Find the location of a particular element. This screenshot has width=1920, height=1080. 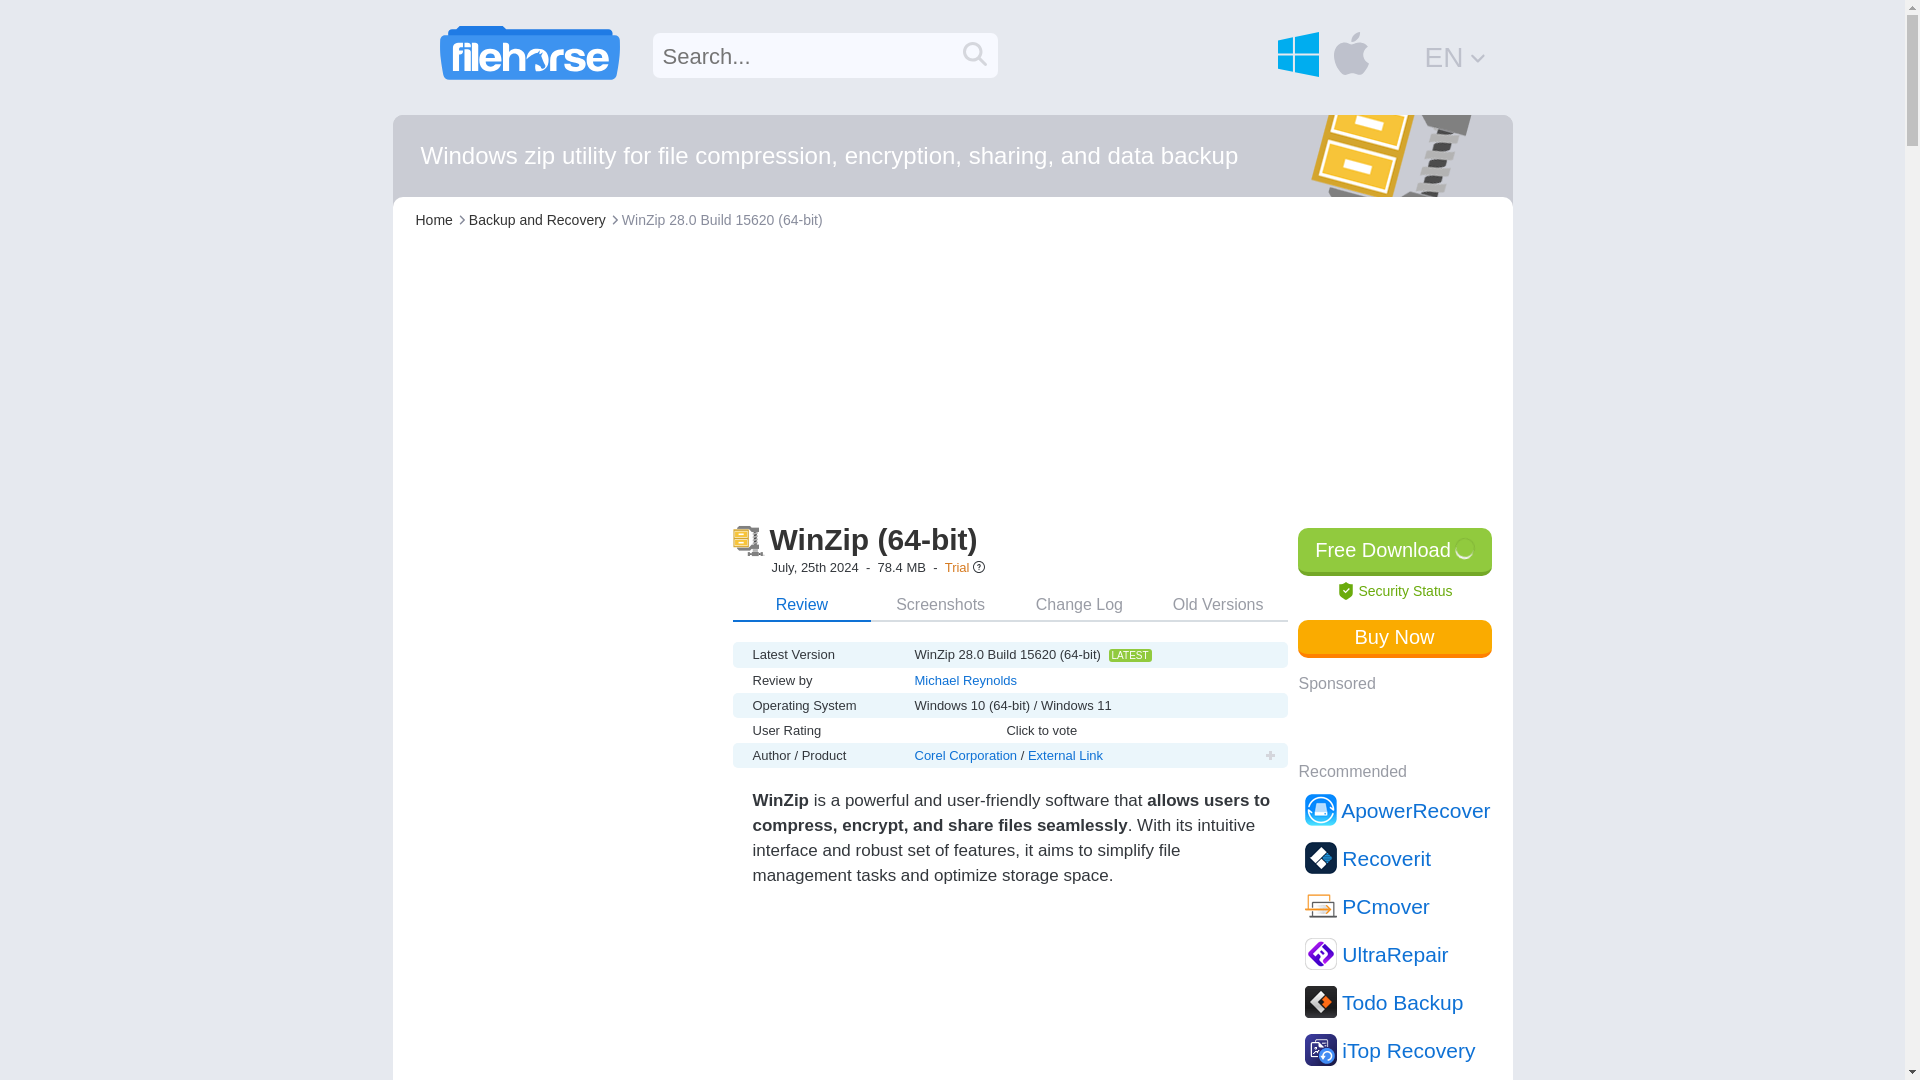

Backup and Recovery is located at coordinates (537, 219).